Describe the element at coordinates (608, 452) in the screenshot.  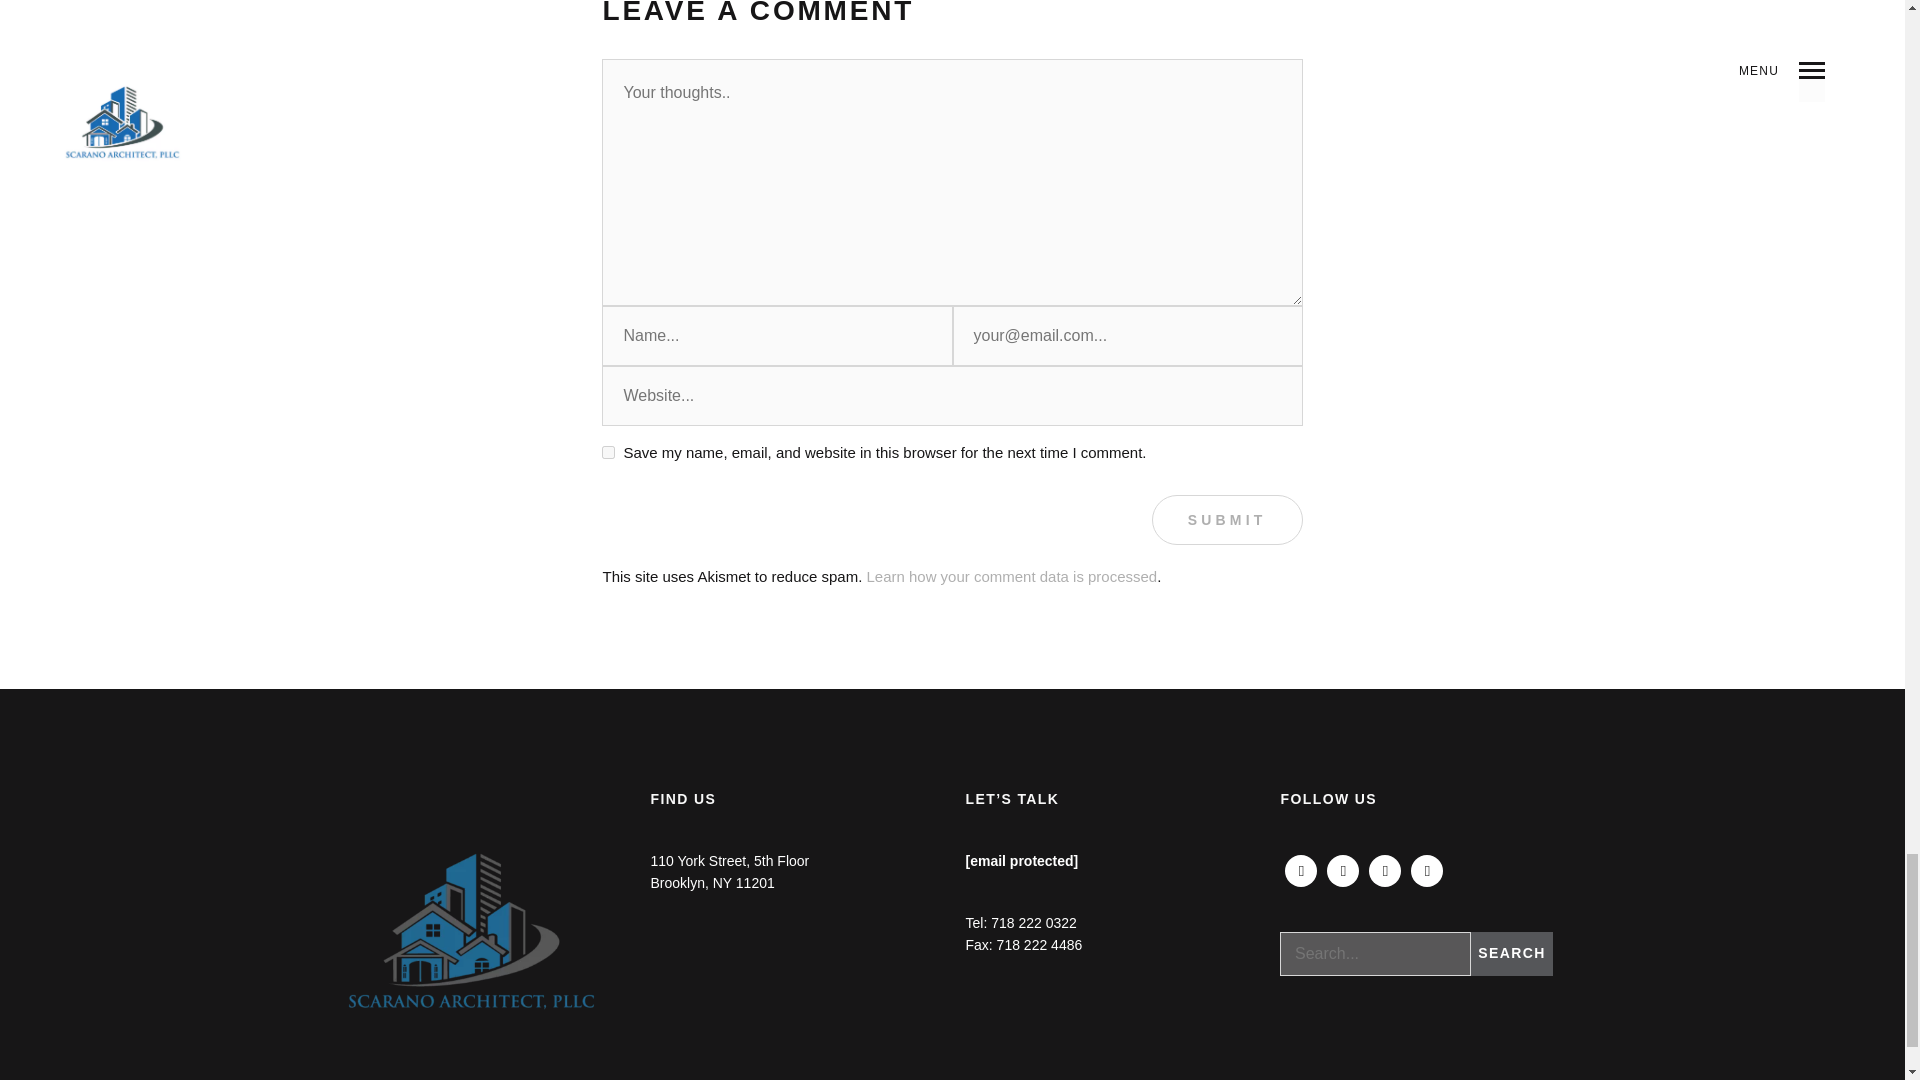
I see `yes` at that location.